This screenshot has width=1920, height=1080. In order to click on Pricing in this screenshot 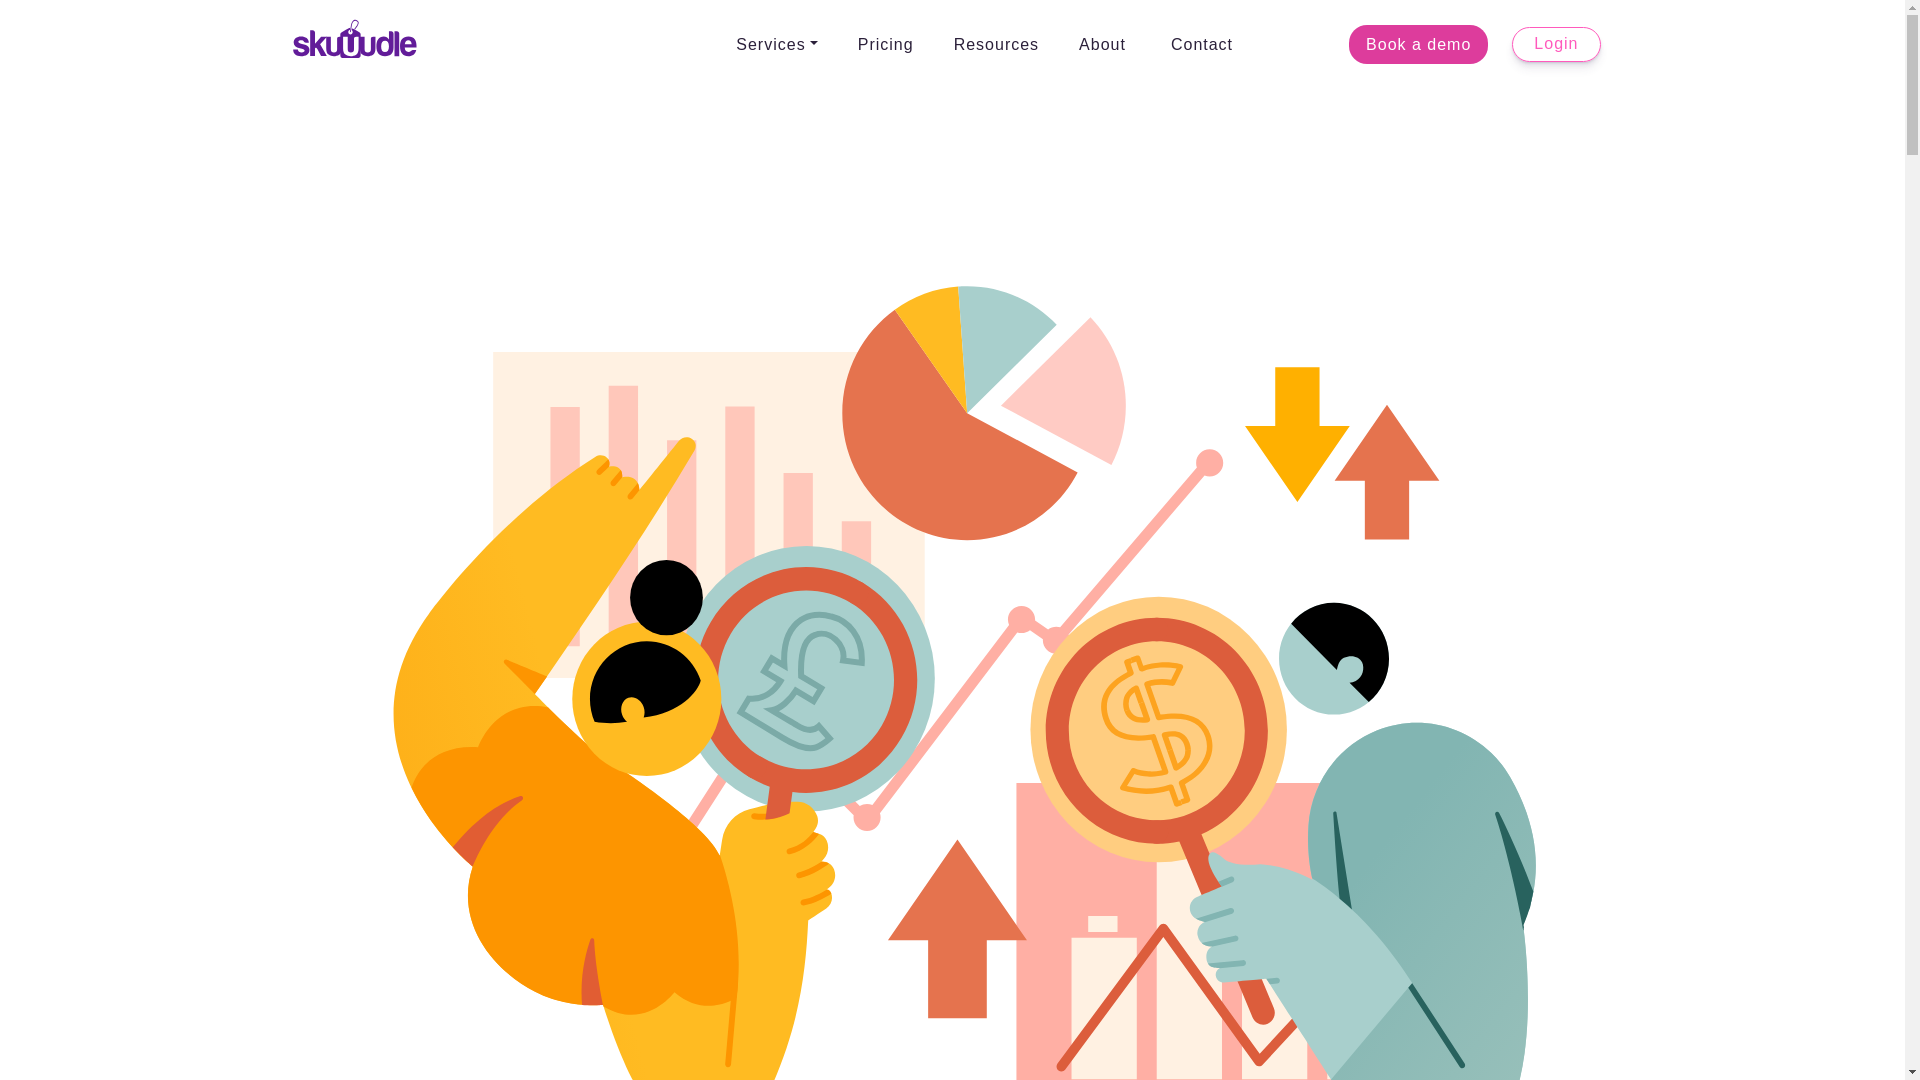, I will do `click(885, 44)`.